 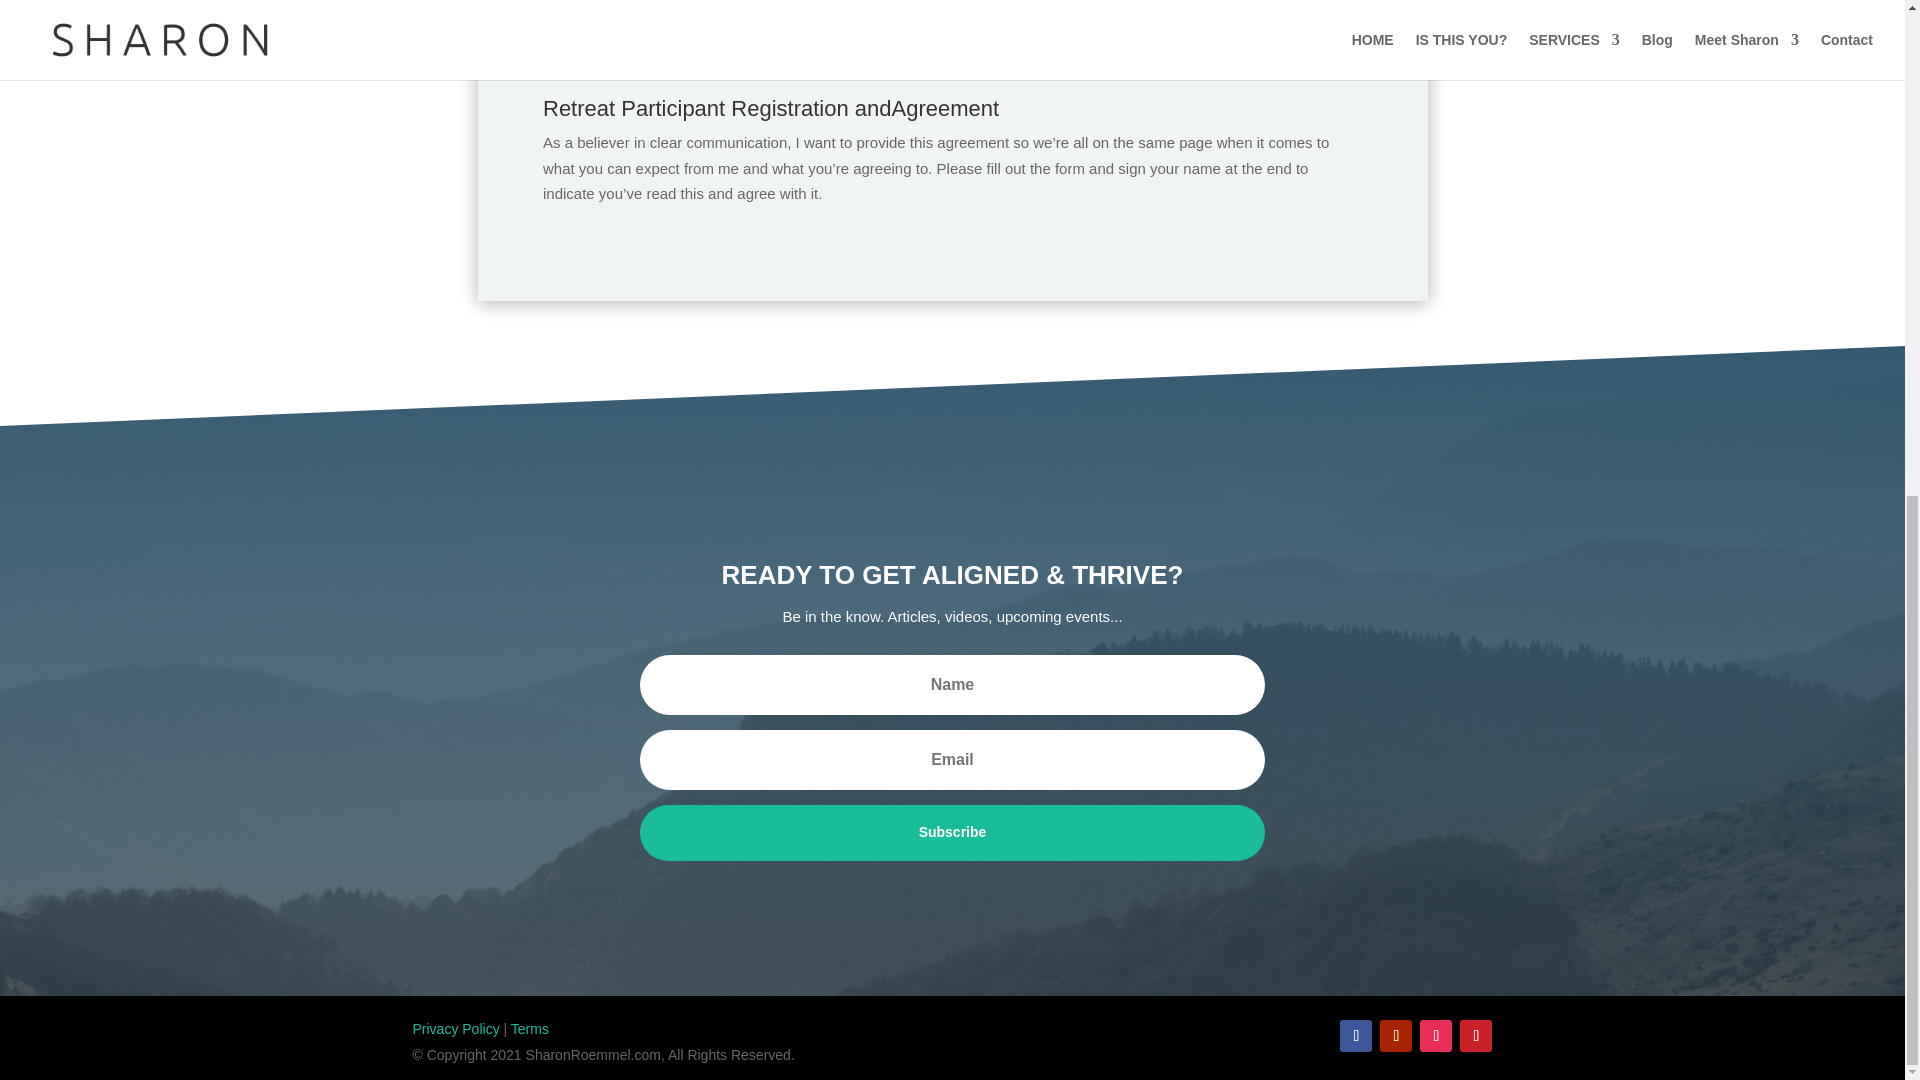 I want to click on Subscribe, so click(x=951, y=832).